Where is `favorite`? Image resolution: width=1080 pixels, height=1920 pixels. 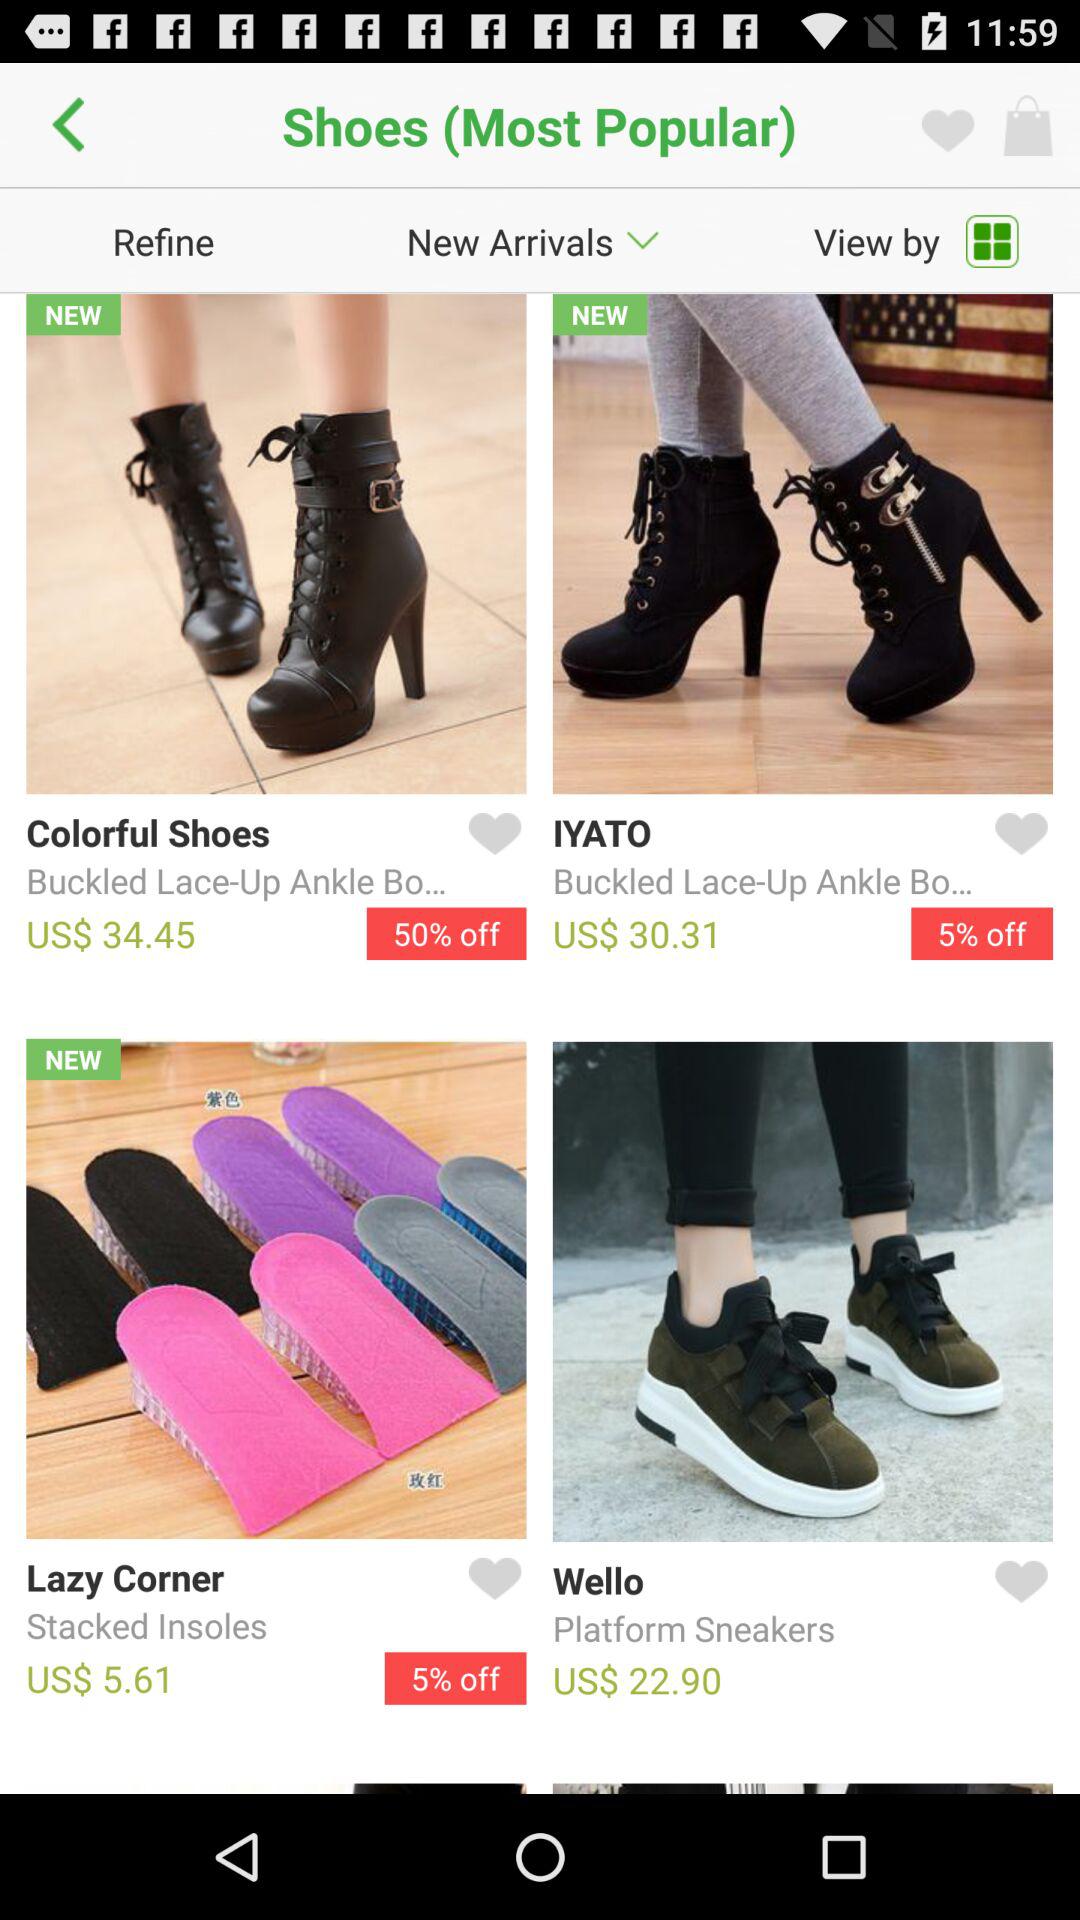 favorite is located at coordinates (1017, 857).